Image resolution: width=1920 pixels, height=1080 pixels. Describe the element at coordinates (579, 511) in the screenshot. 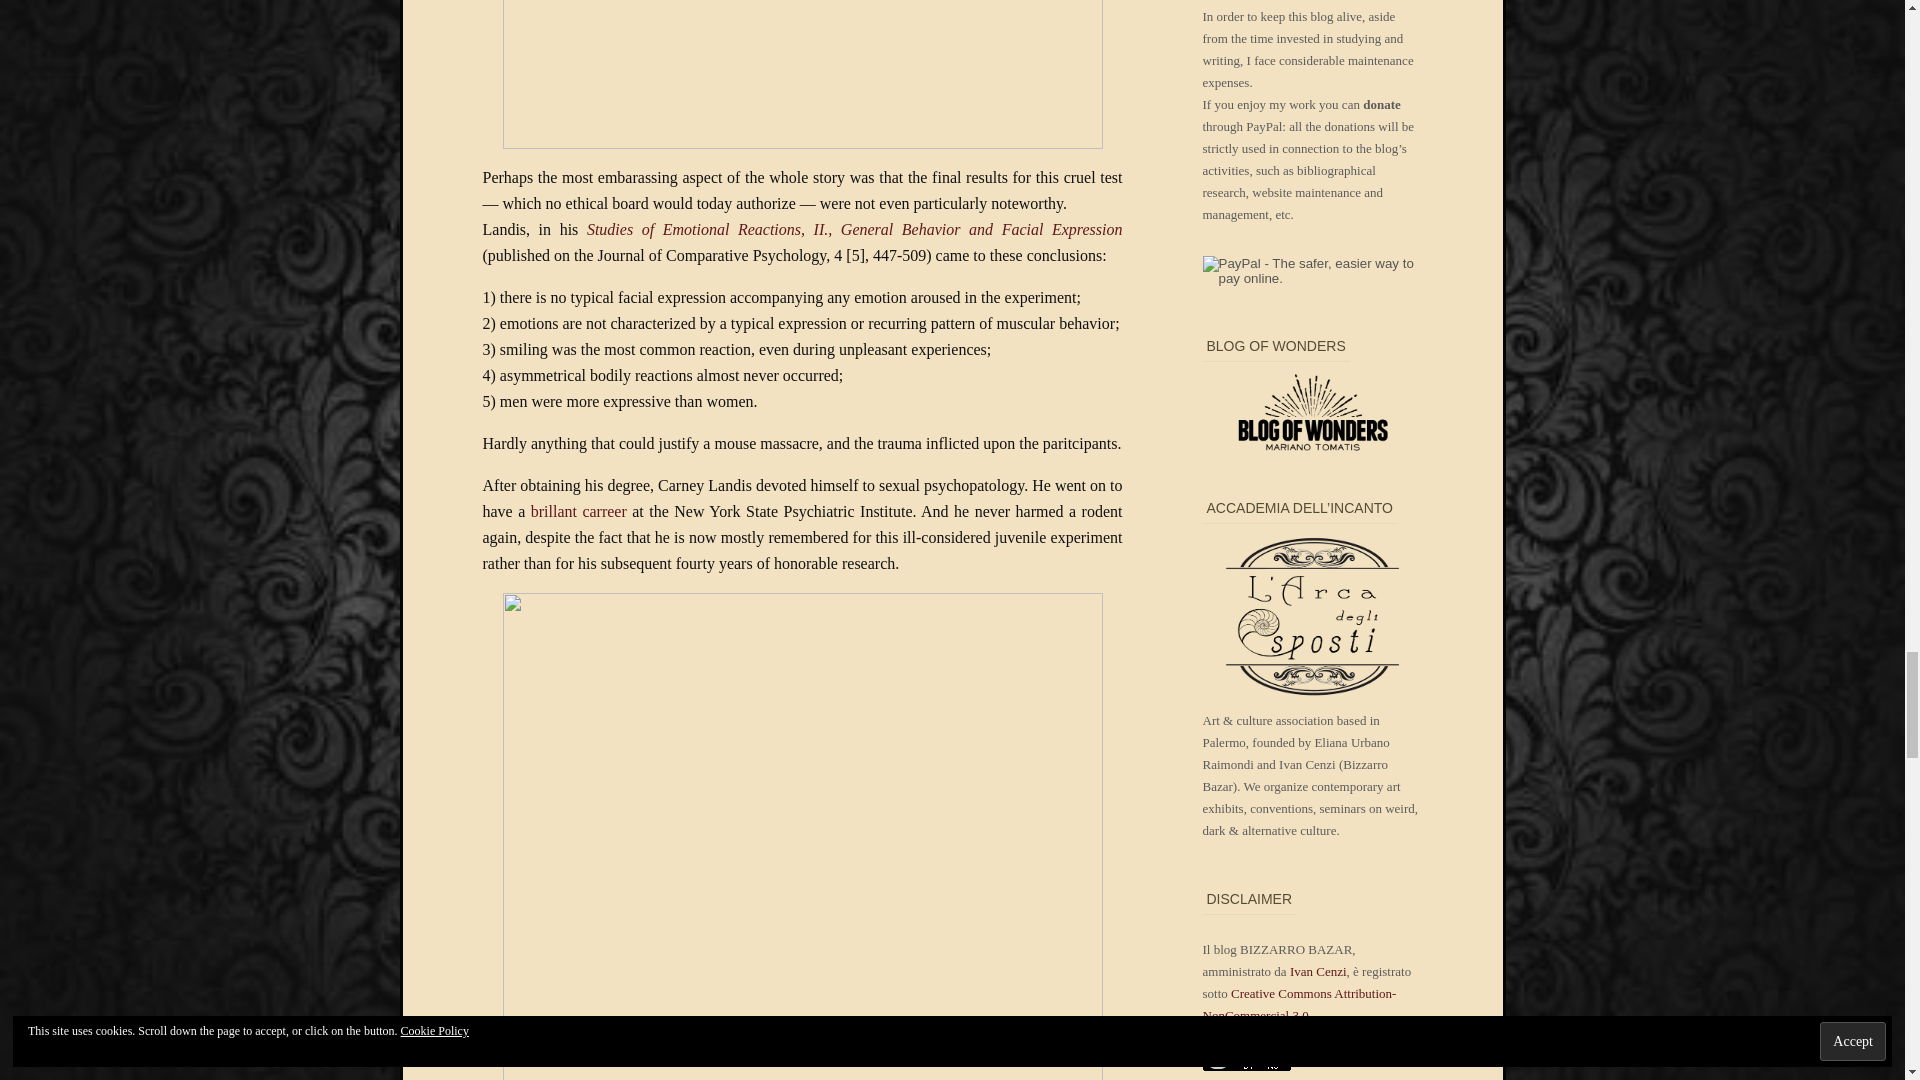

I see `brillant carreer` at that location.